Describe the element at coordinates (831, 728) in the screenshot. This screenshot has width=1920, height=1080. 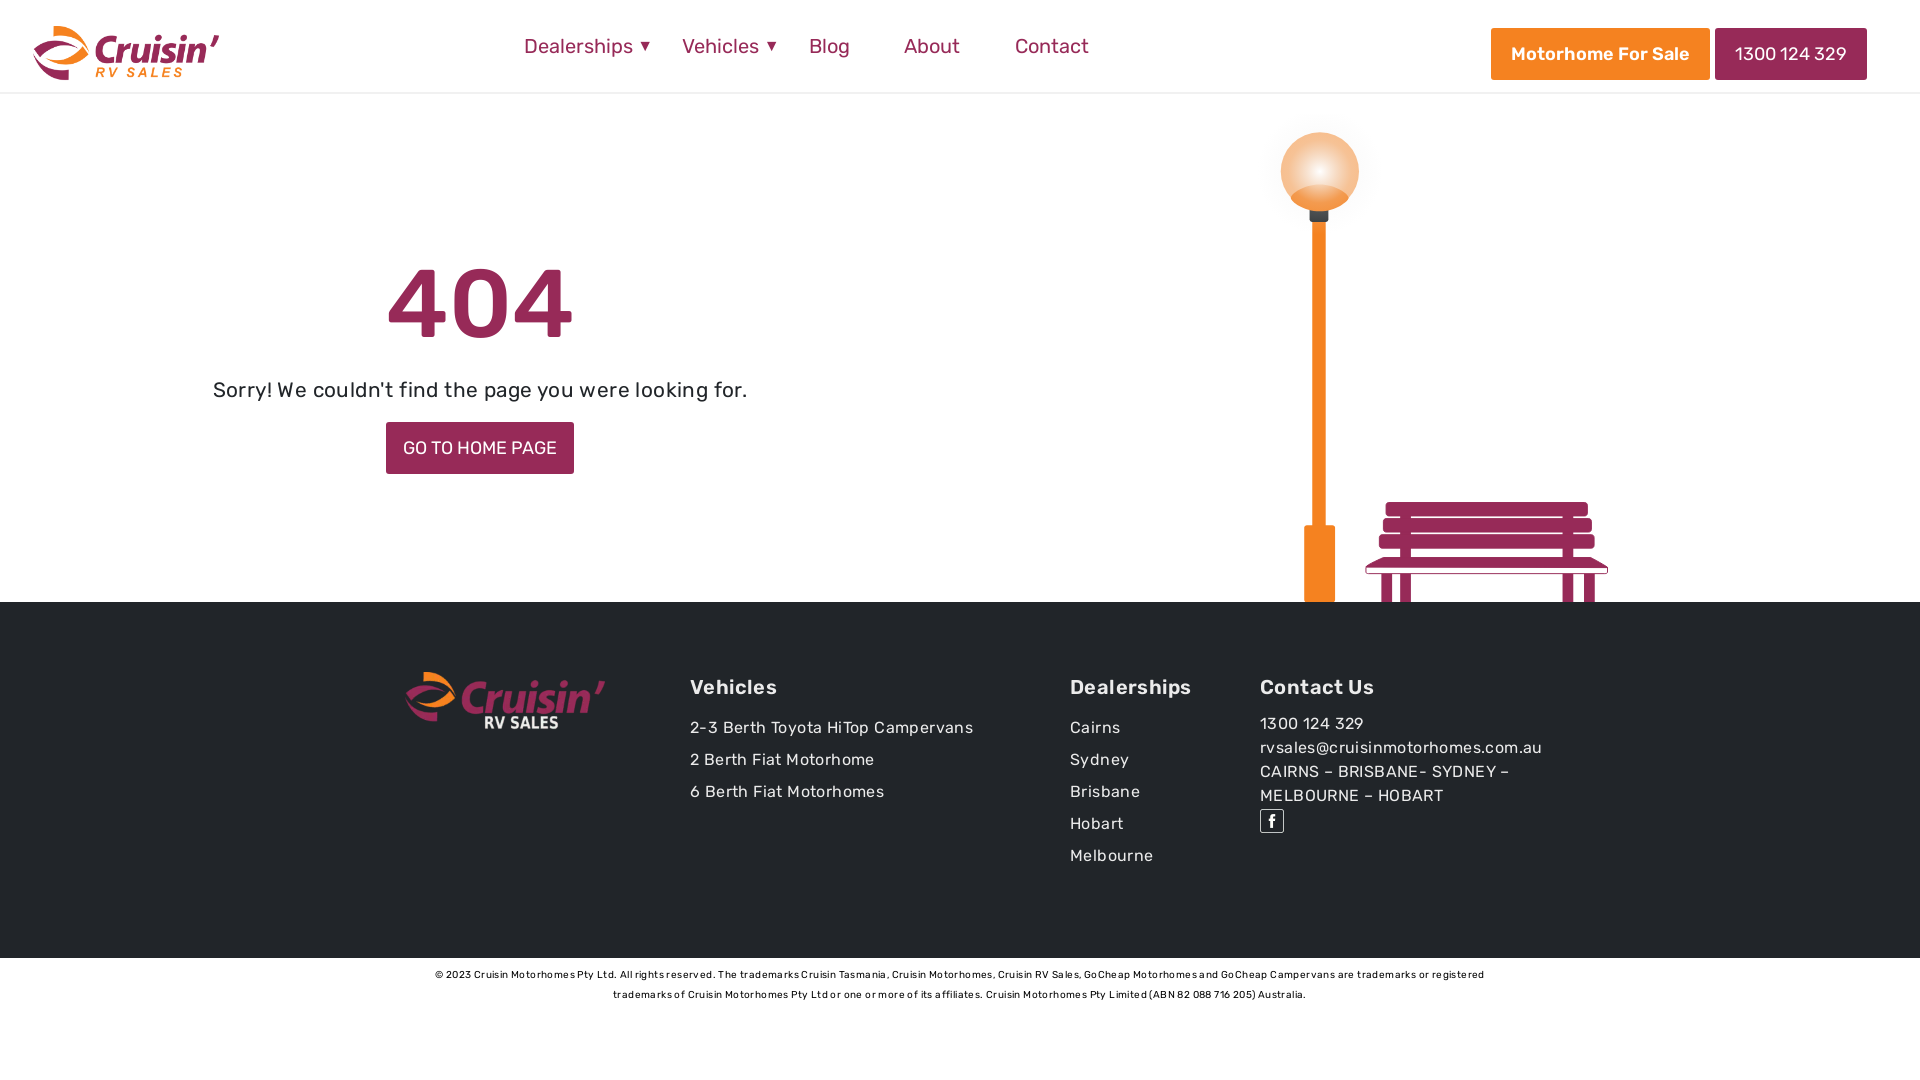
I see `2-3 Berth Toyota HiTop Campervans` at that location.